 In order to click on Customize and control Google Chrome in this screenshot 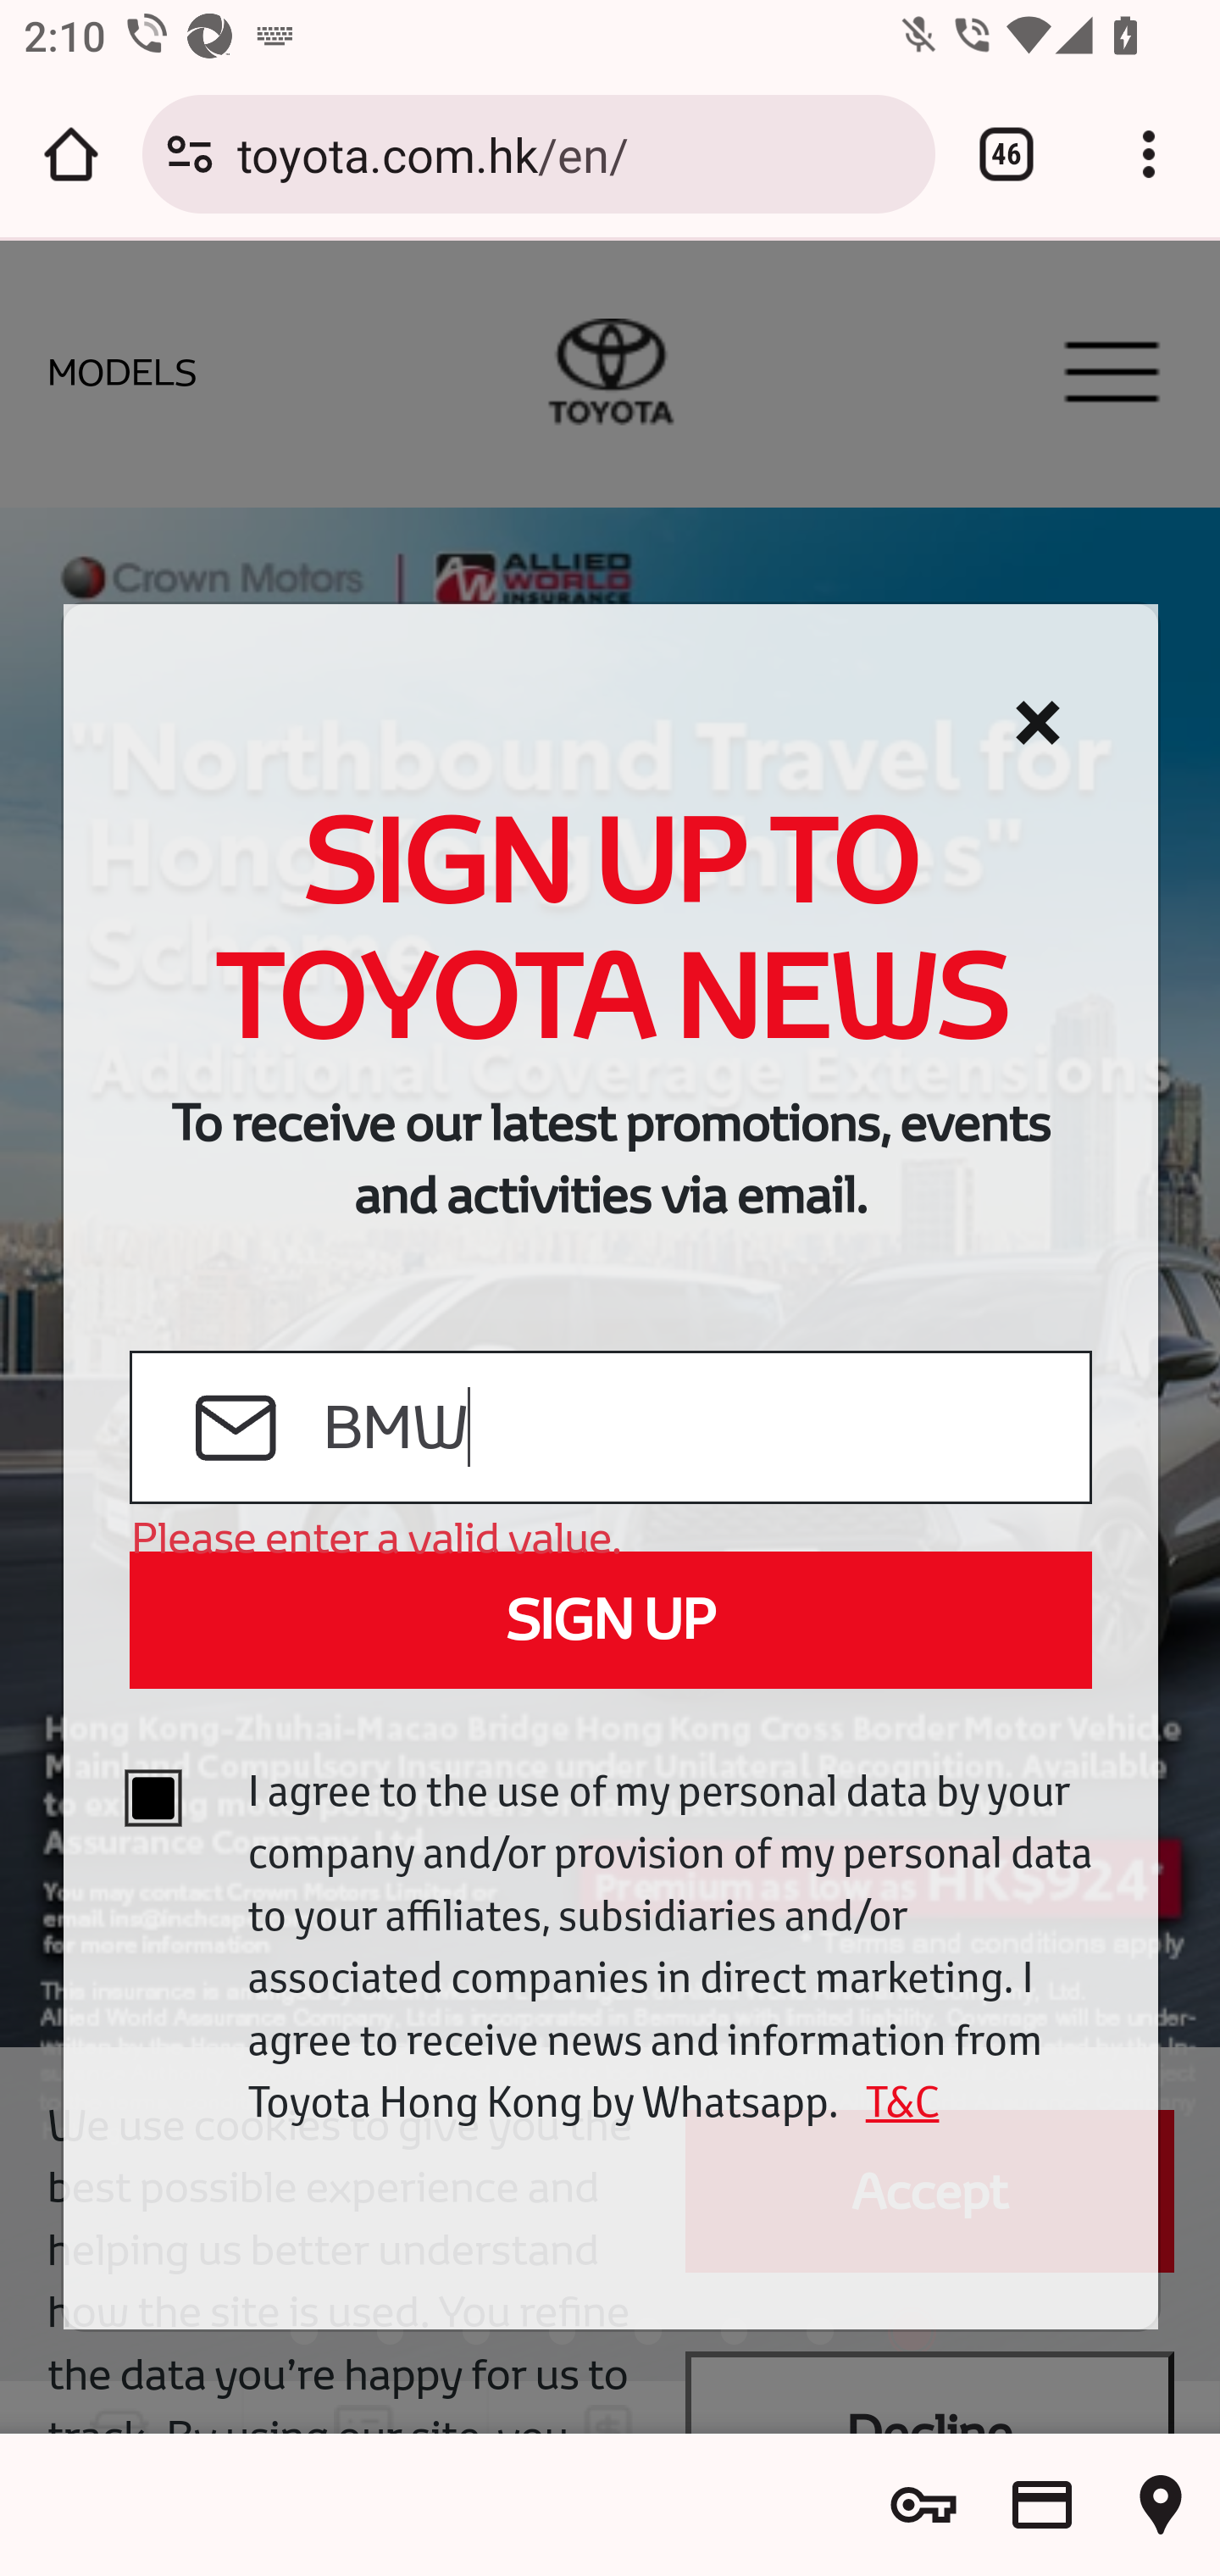, I will do `click(1149, 154)`.